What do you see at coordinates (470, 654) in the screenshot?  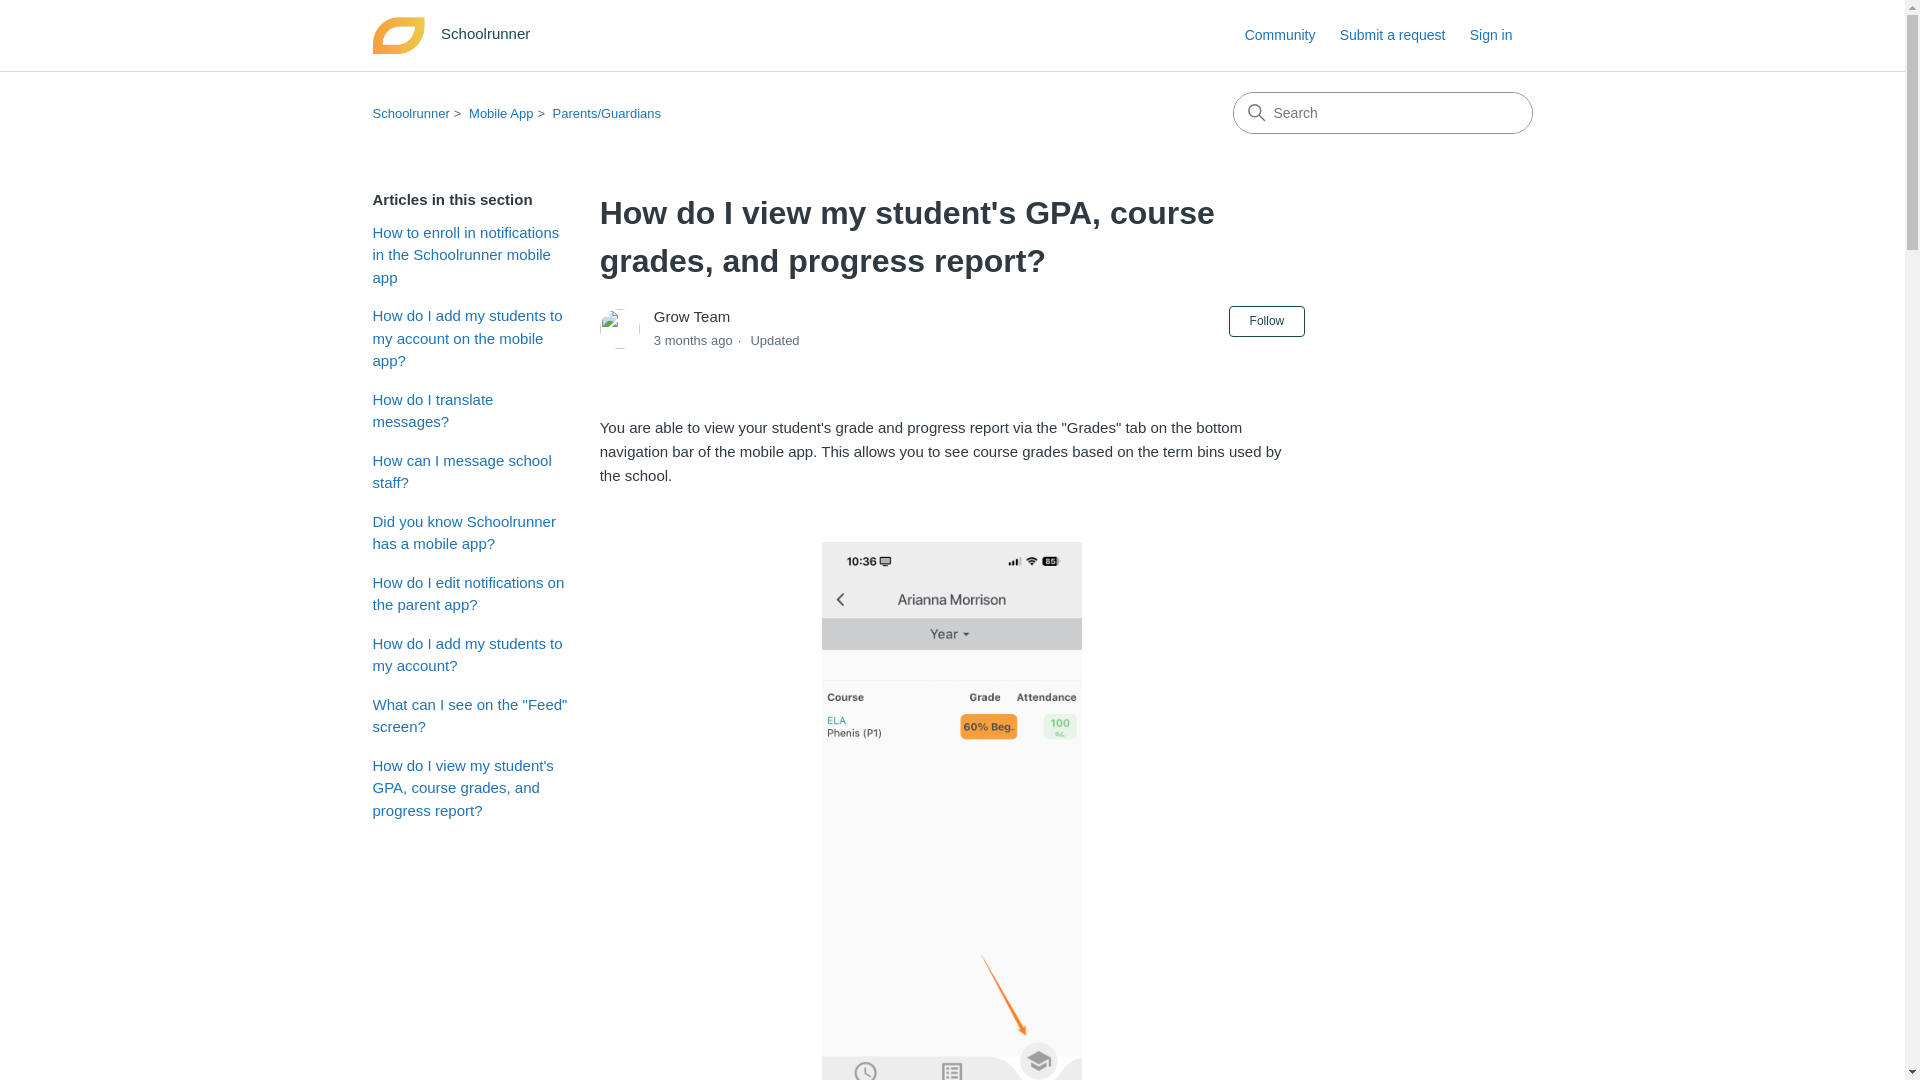 I see `How do I add my students to my account?` at bounding box center [470, 654].